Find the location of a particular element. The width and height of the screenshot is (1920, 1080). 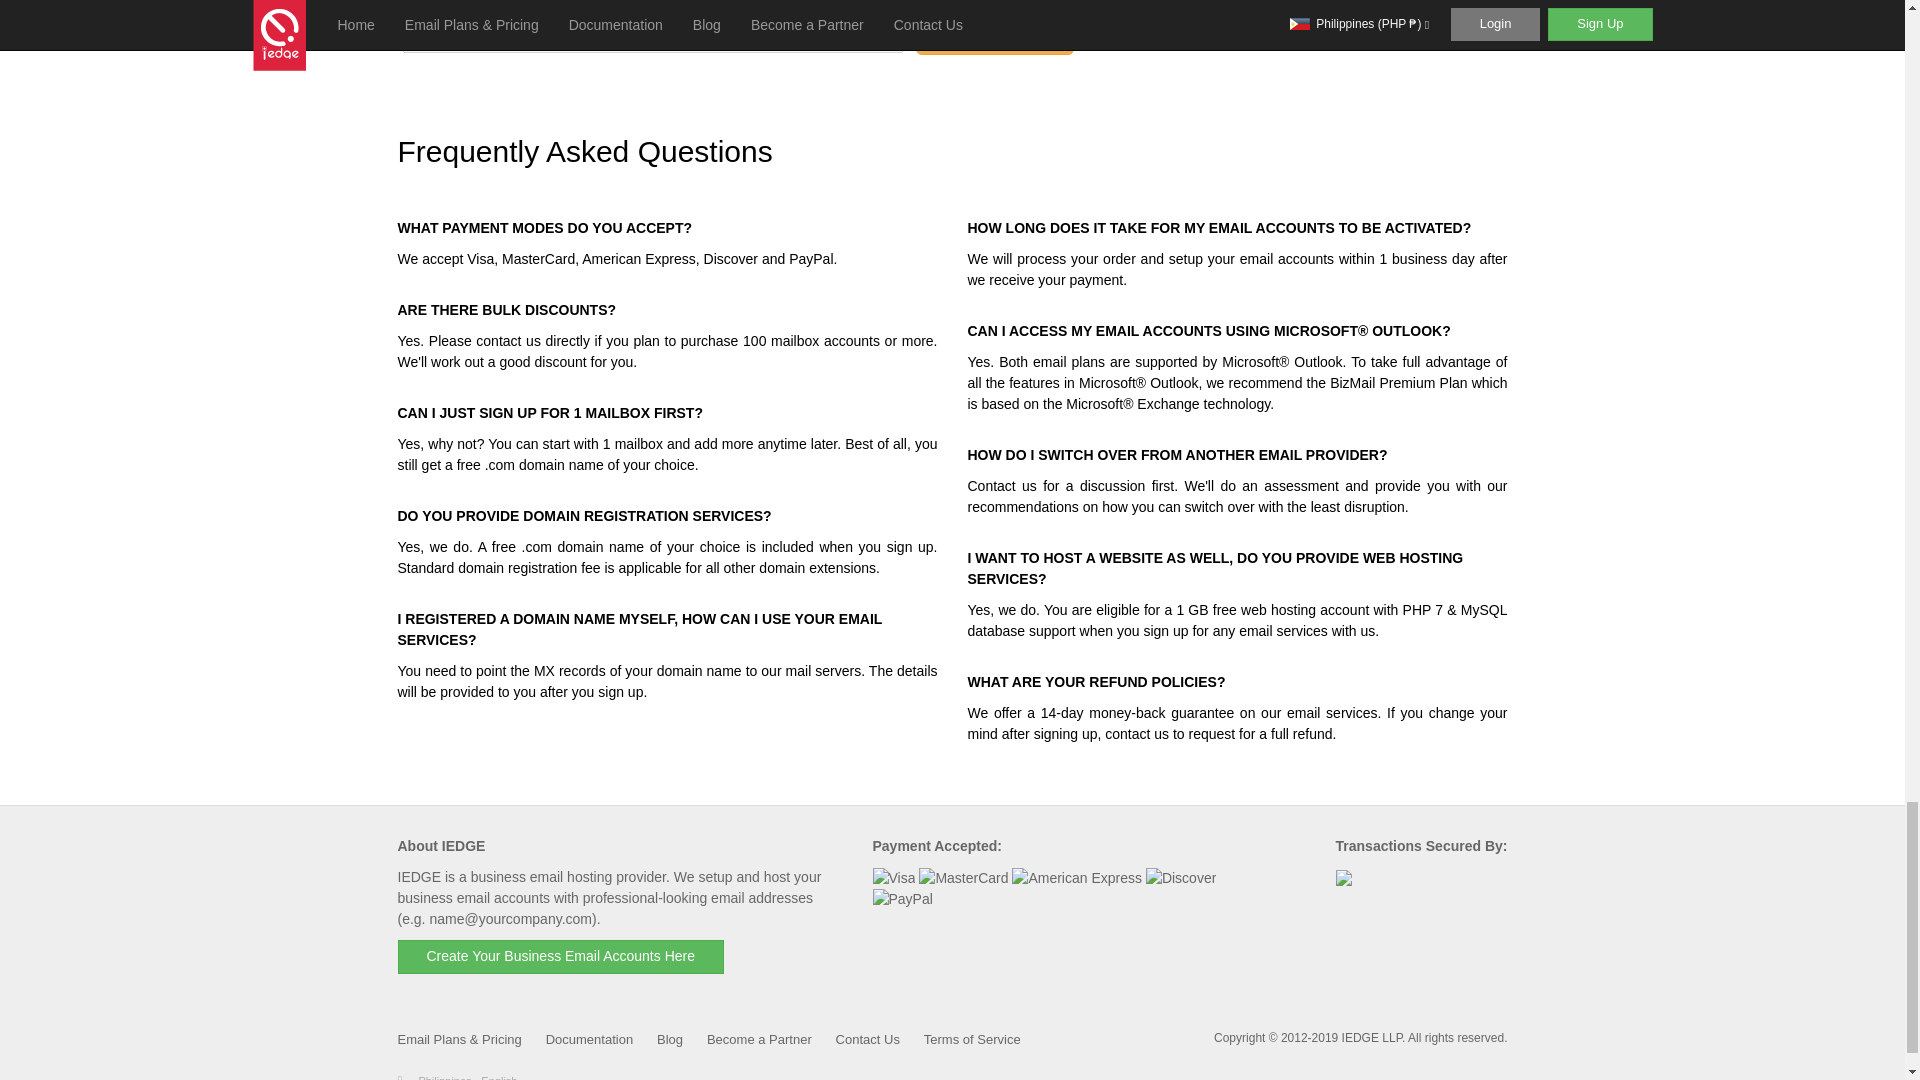

Search Domain is located at coordinates (994, 32).